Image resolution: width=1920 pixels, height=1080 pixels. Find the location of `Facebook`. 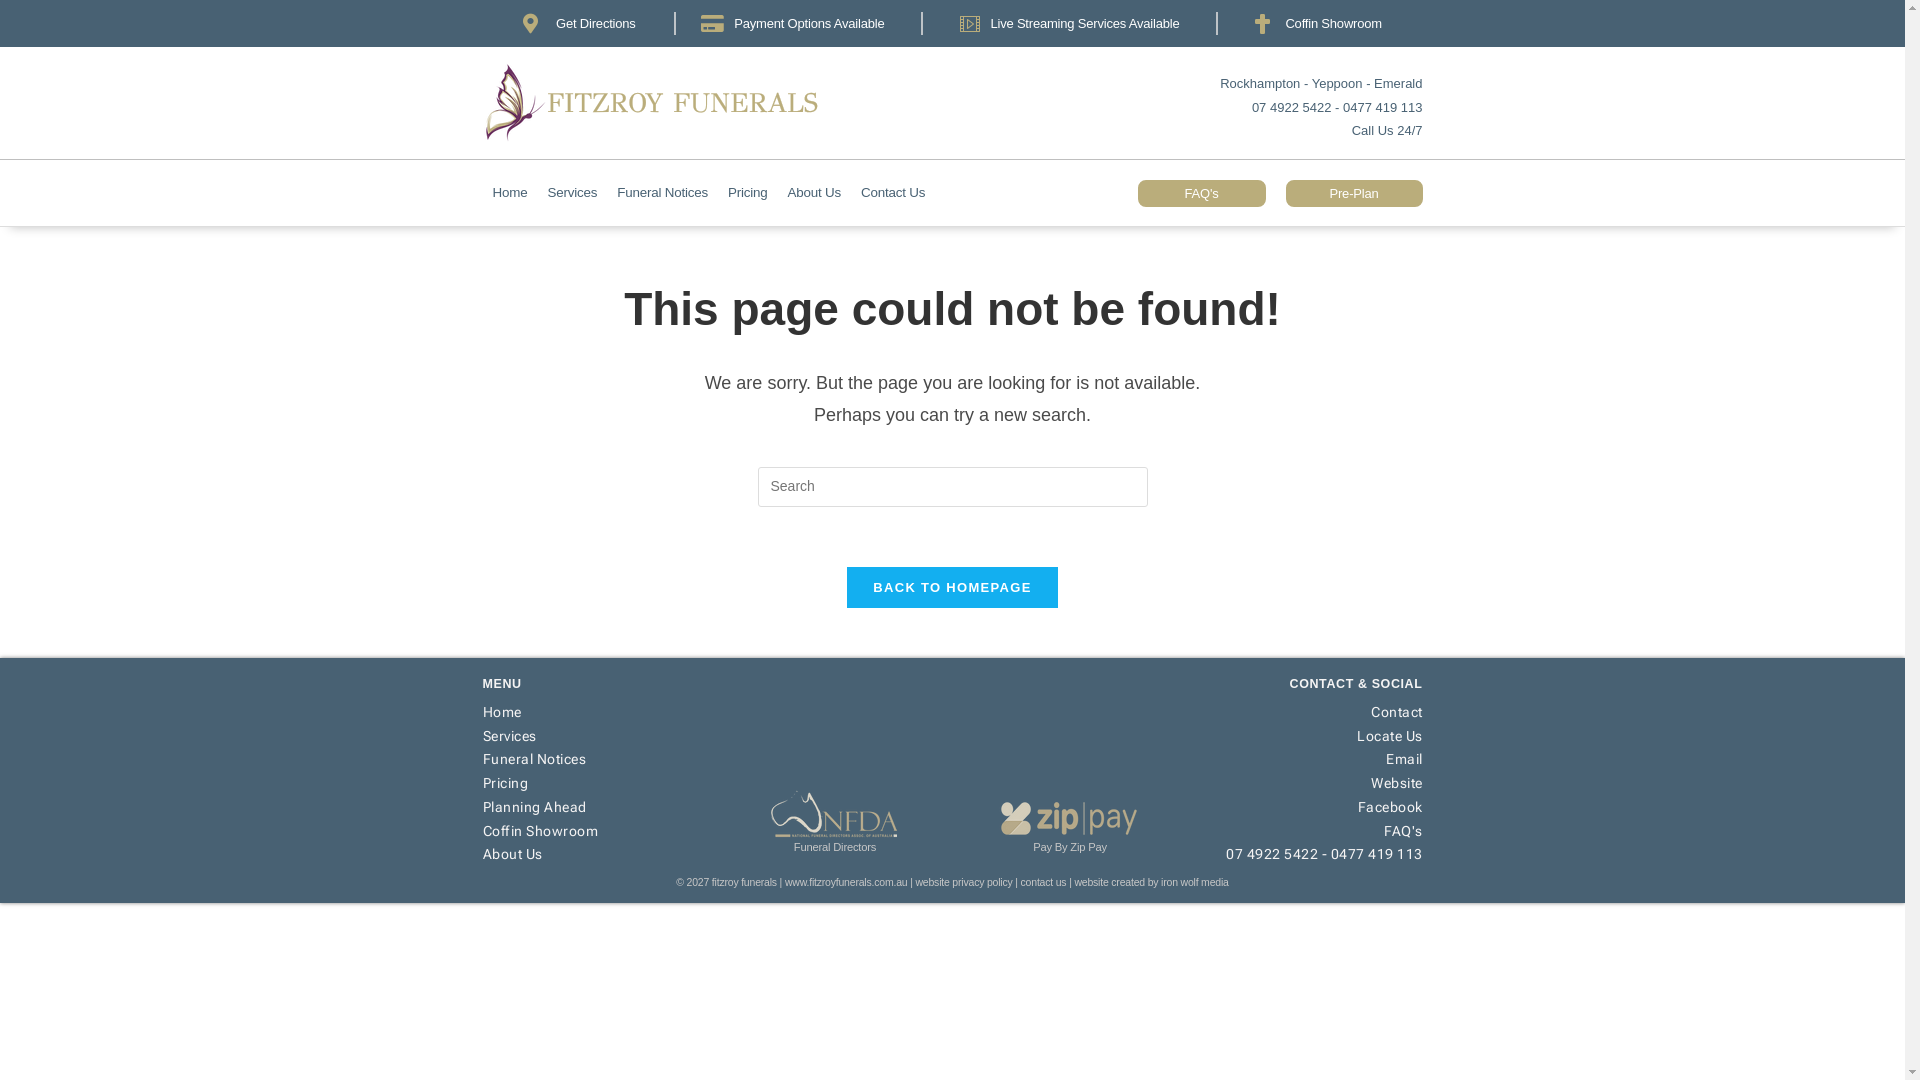

Facebook is located at coordinates (1306, 808).